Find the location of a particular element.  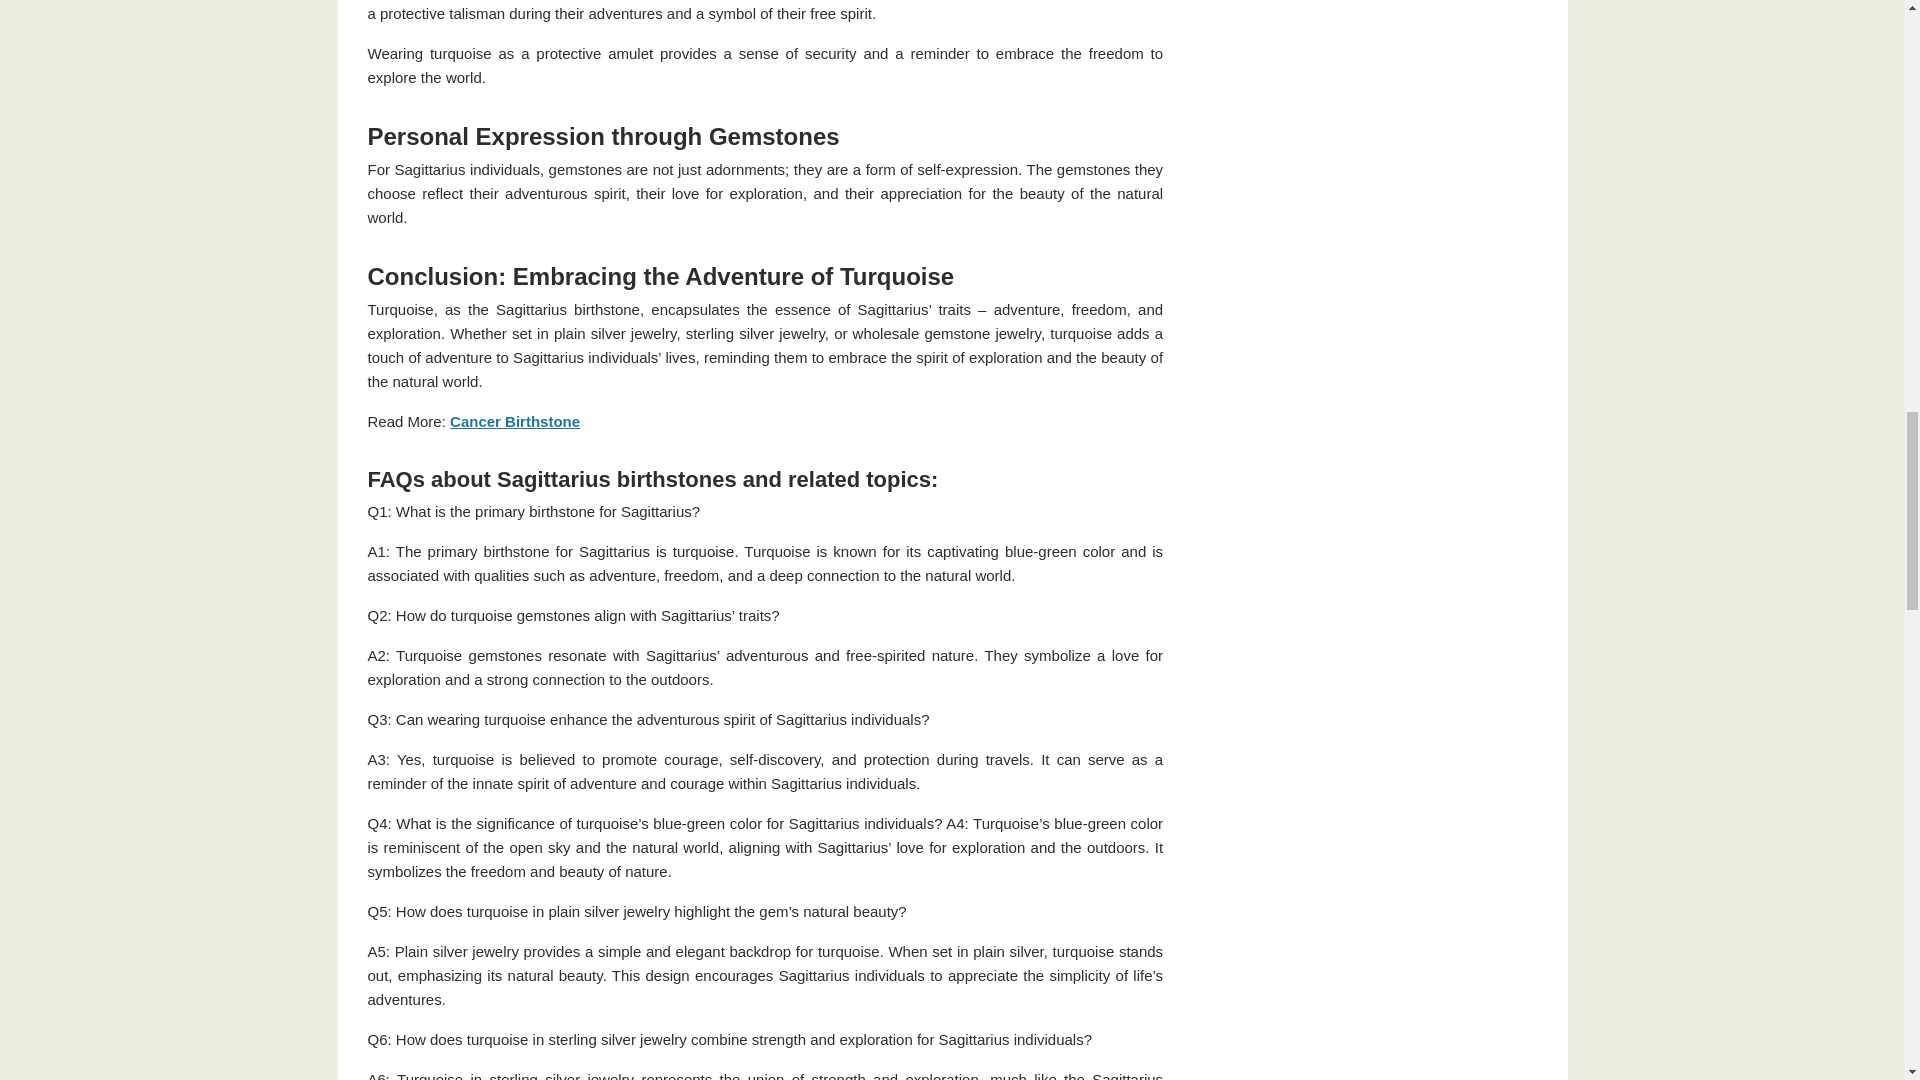

Cancer Birthstone is located at coordinates (514, 420).